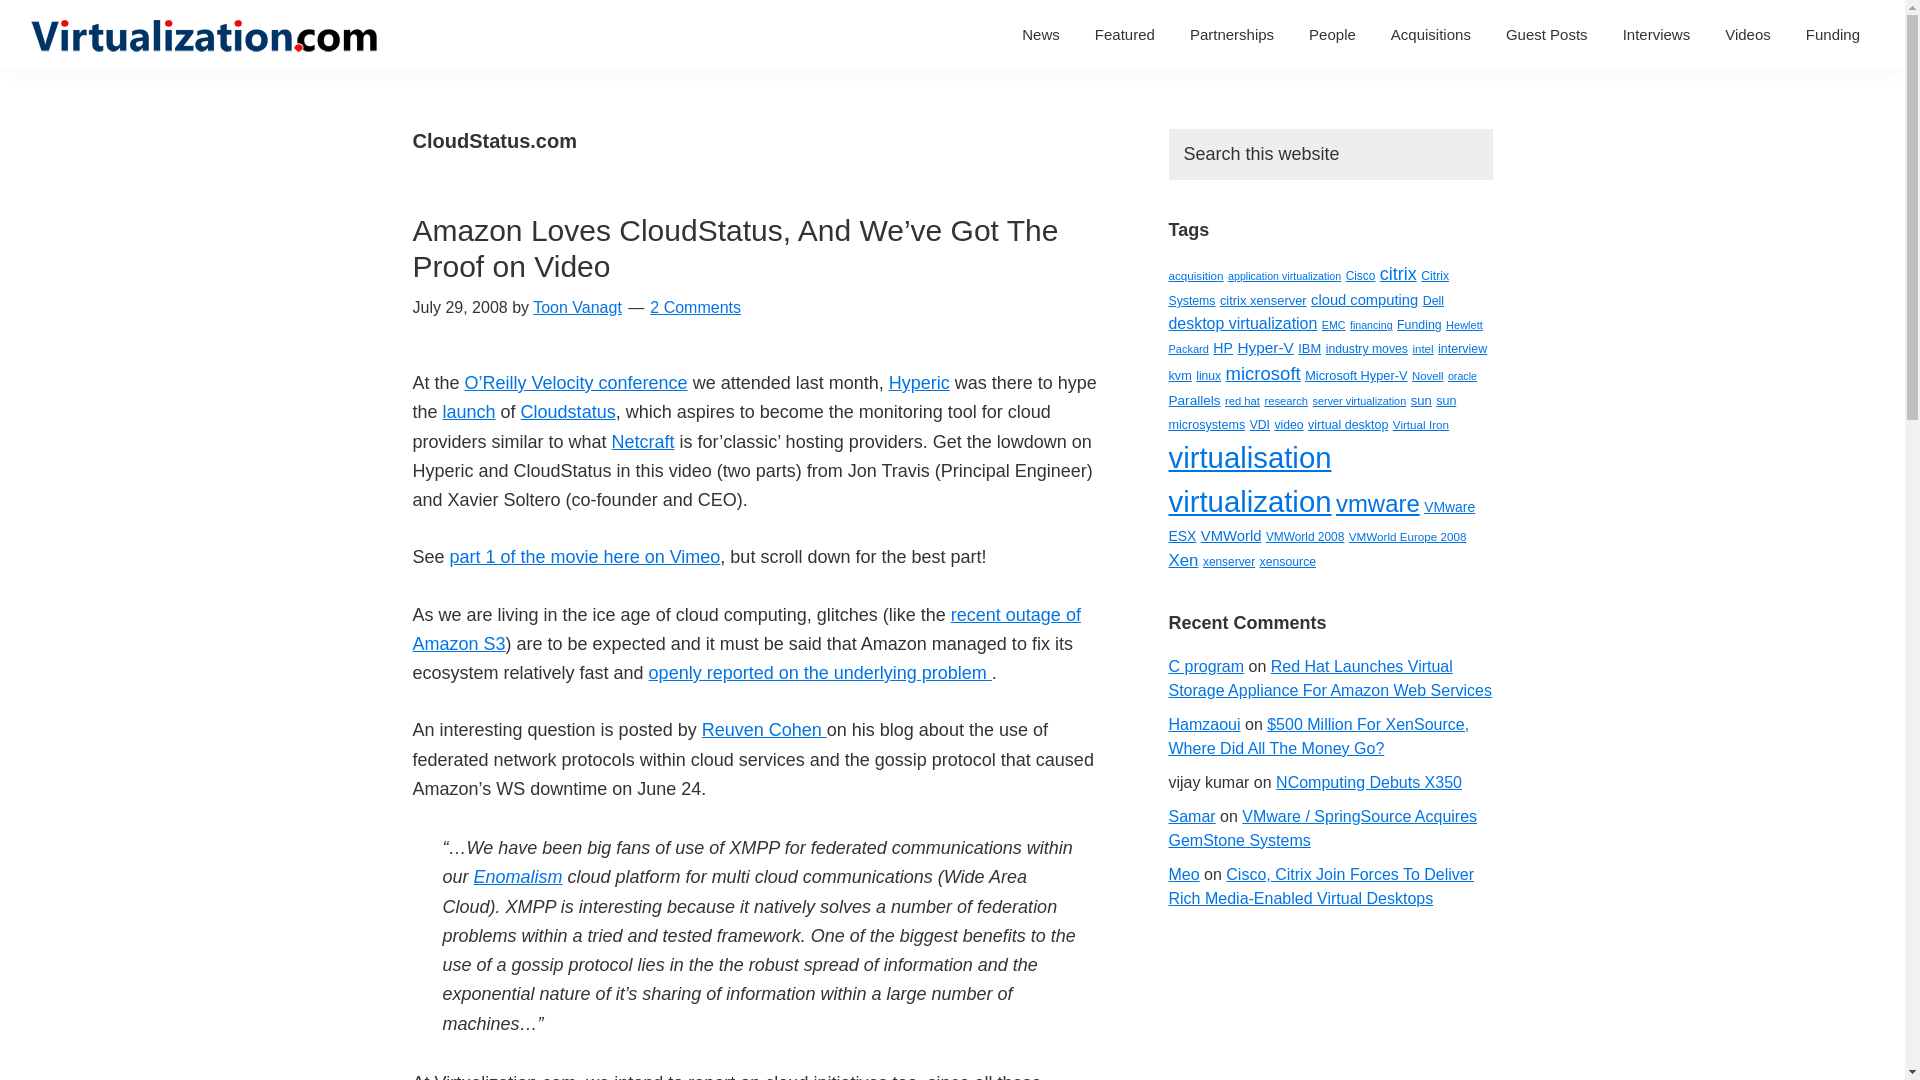 Image resolution: width=1920 pixels, height=1080 pixels. What do you see at coordinates (568, 412) in the screenshot?
I see `Cloudstatus.com homepage` at bounding box center [568, 412].